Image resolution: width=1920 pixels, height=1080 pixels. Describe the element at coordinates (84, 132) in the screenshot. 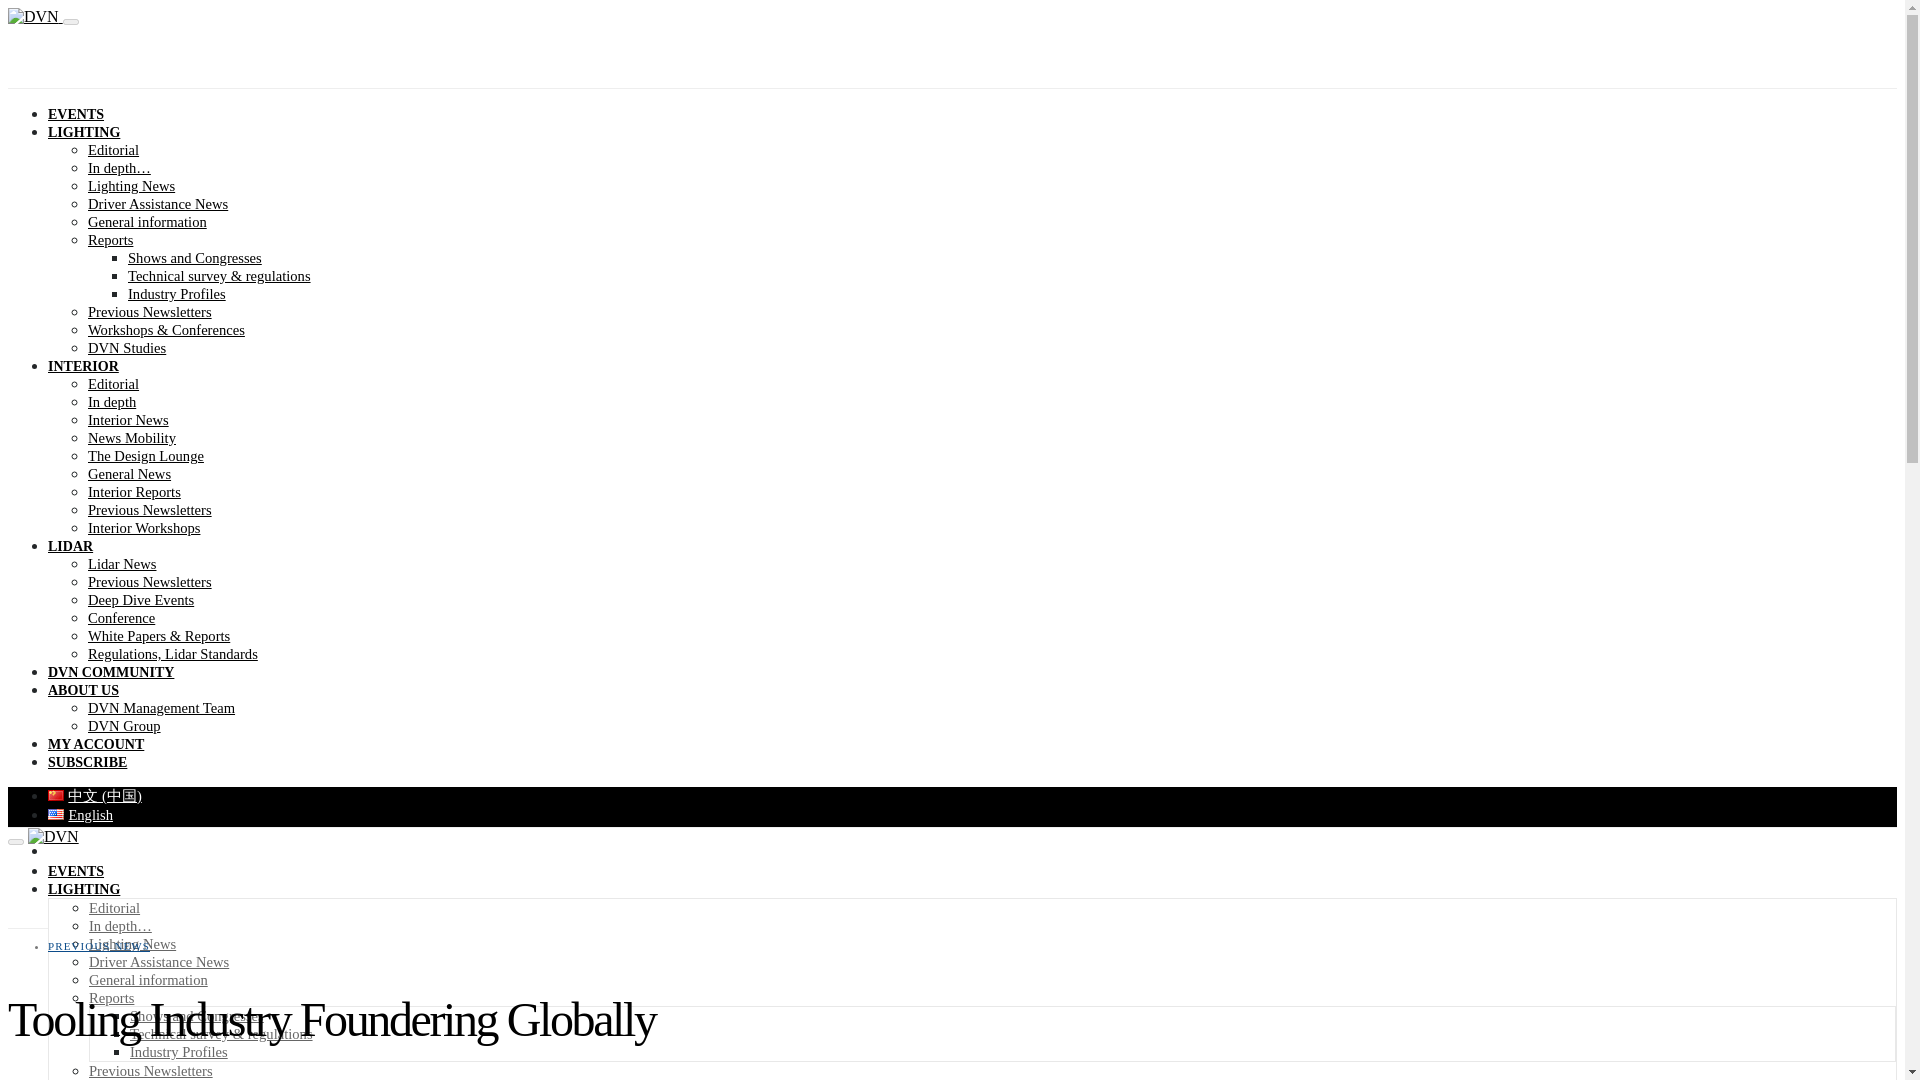

I see `LIGHTING` at that location.